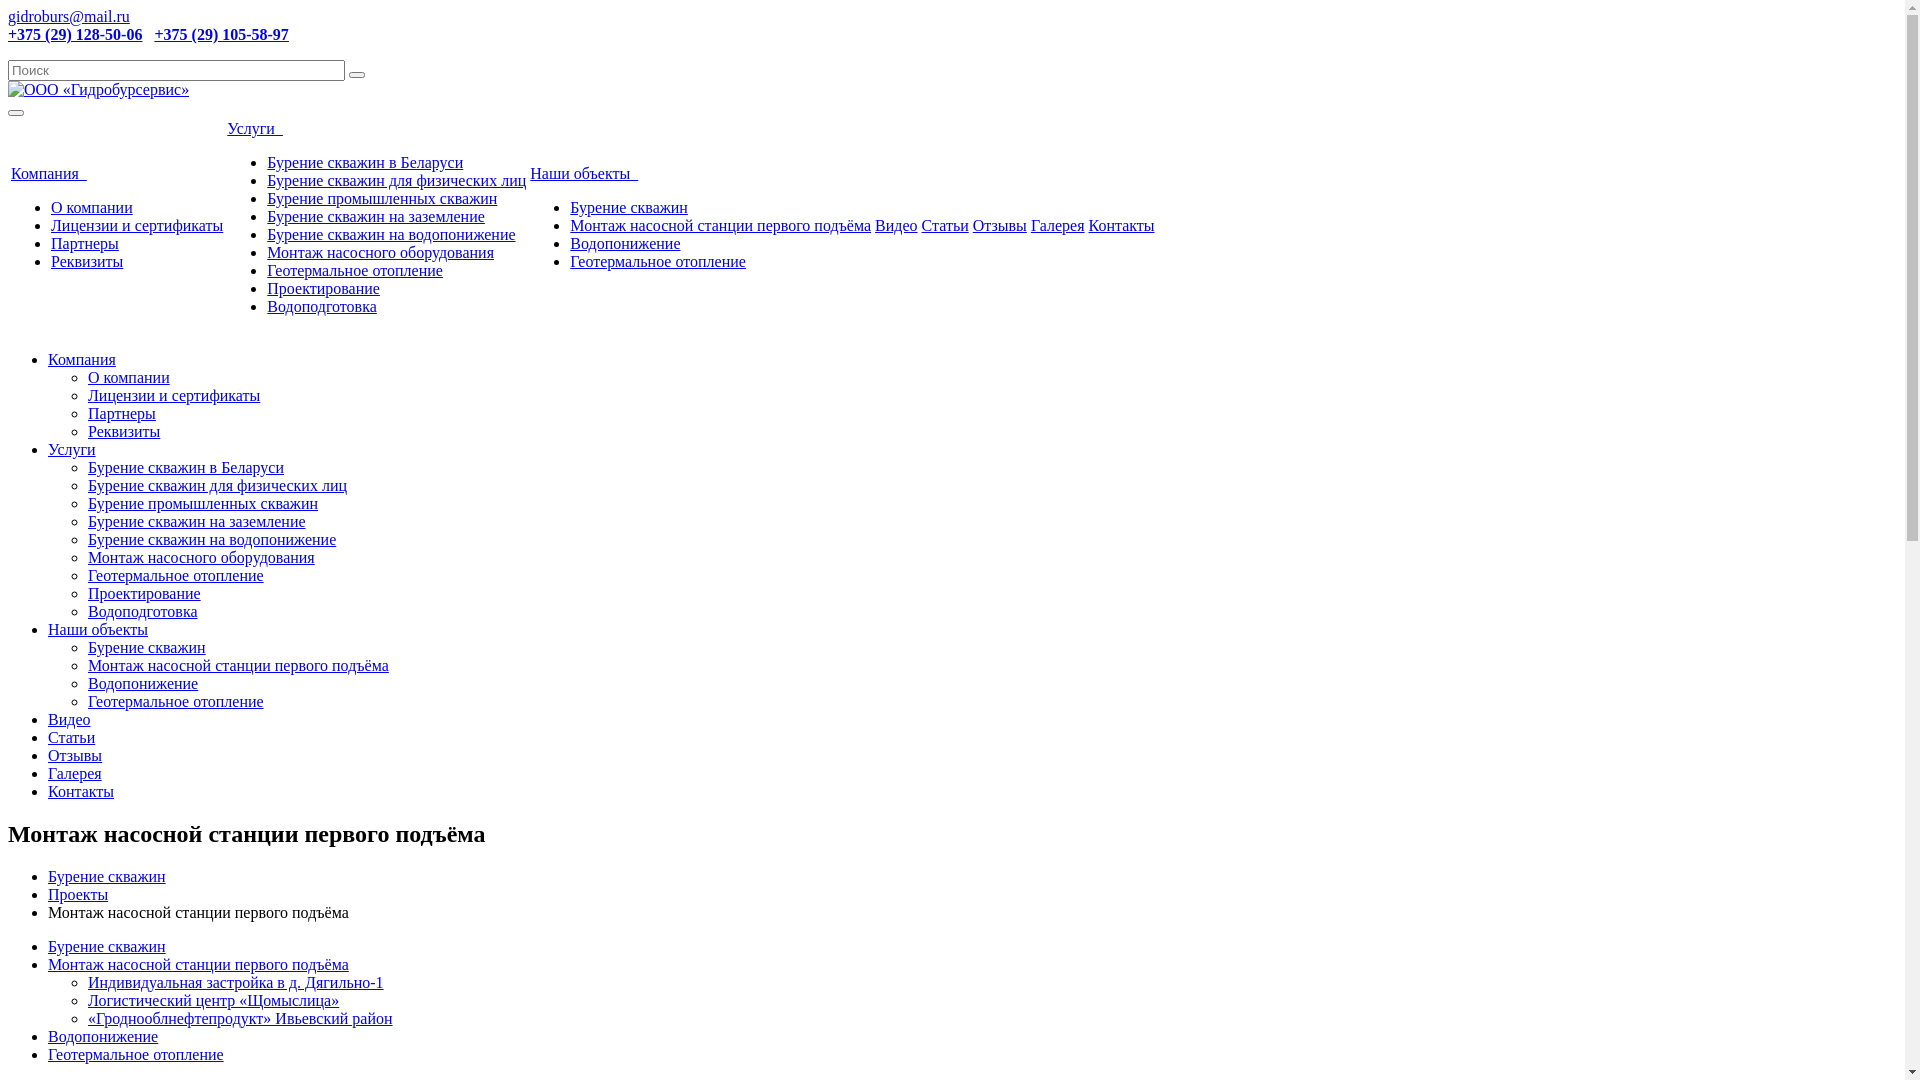 This screenshot has height=1080, width=1920. I want to click on gidroburs@mail.ru, so click(69, 16).